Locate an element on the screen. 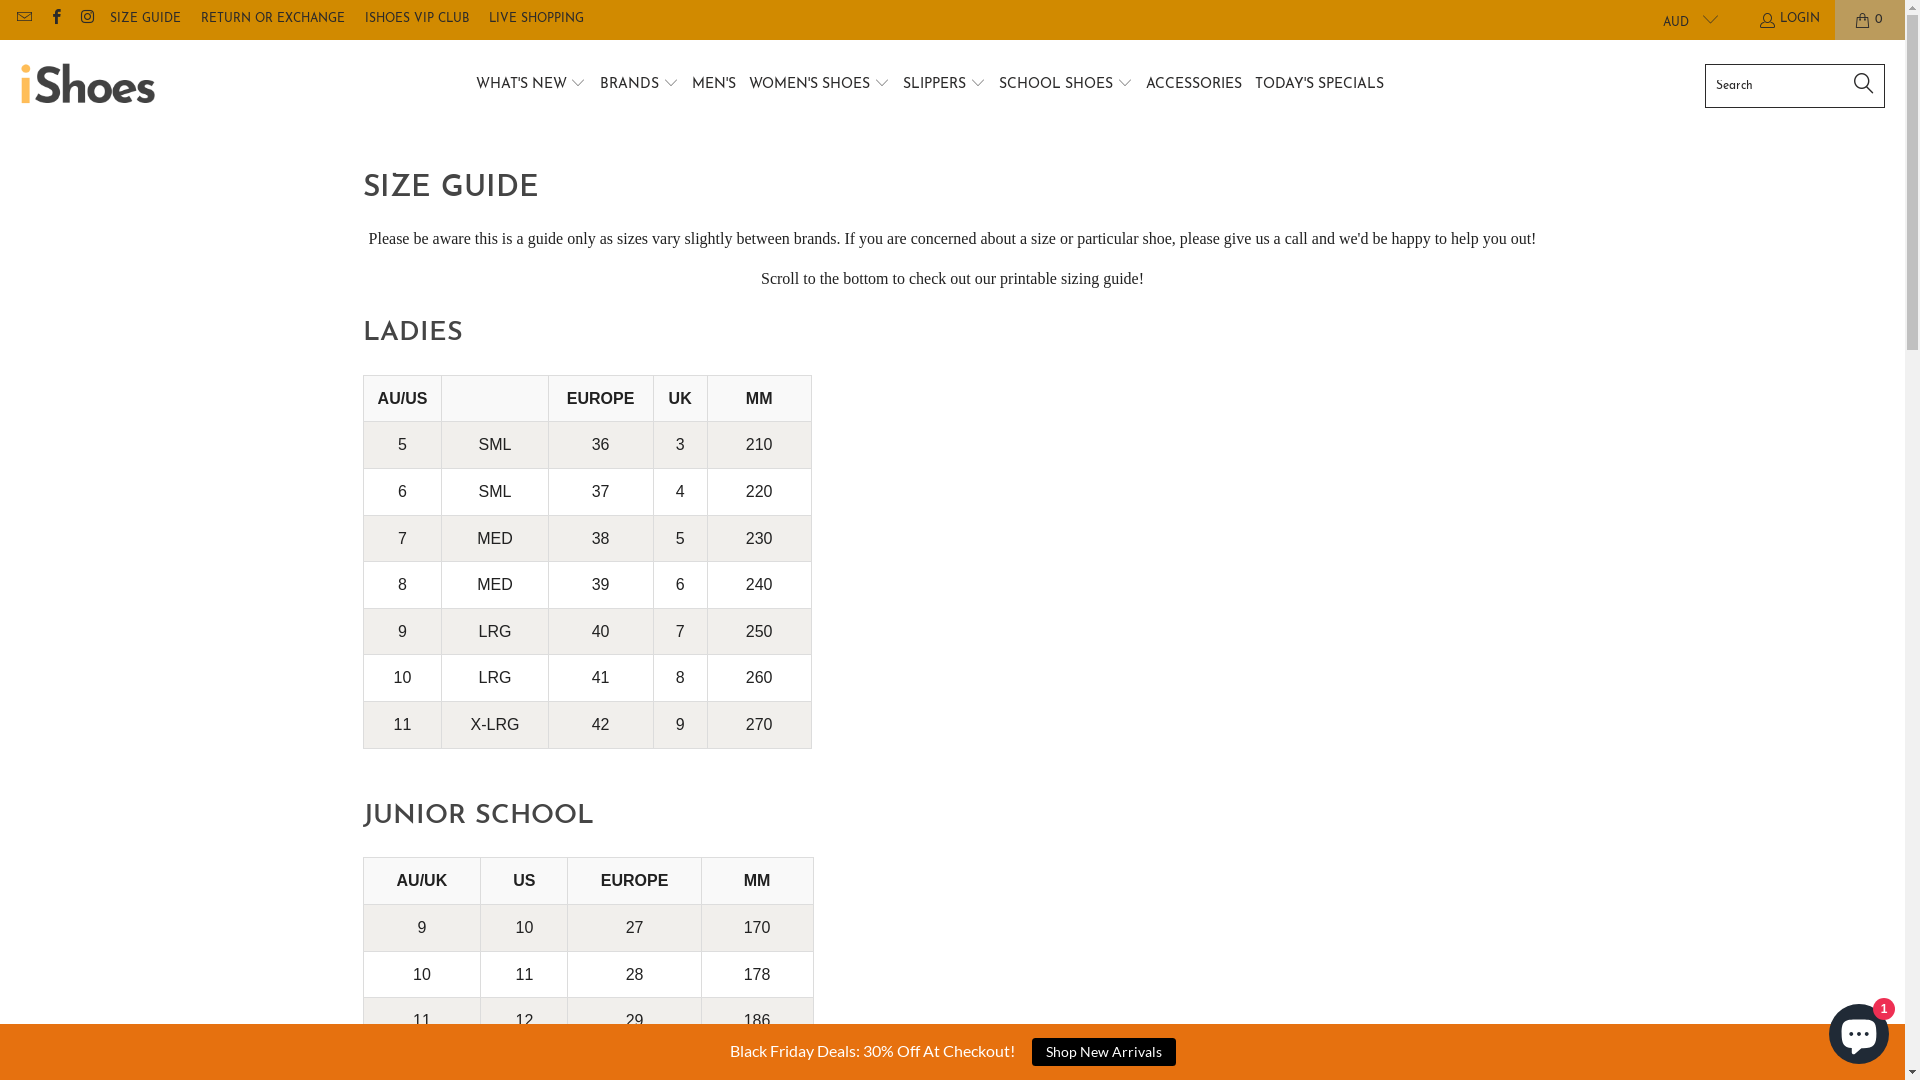  ISHOES VIP CLUB is located at coordinates (417, 20).